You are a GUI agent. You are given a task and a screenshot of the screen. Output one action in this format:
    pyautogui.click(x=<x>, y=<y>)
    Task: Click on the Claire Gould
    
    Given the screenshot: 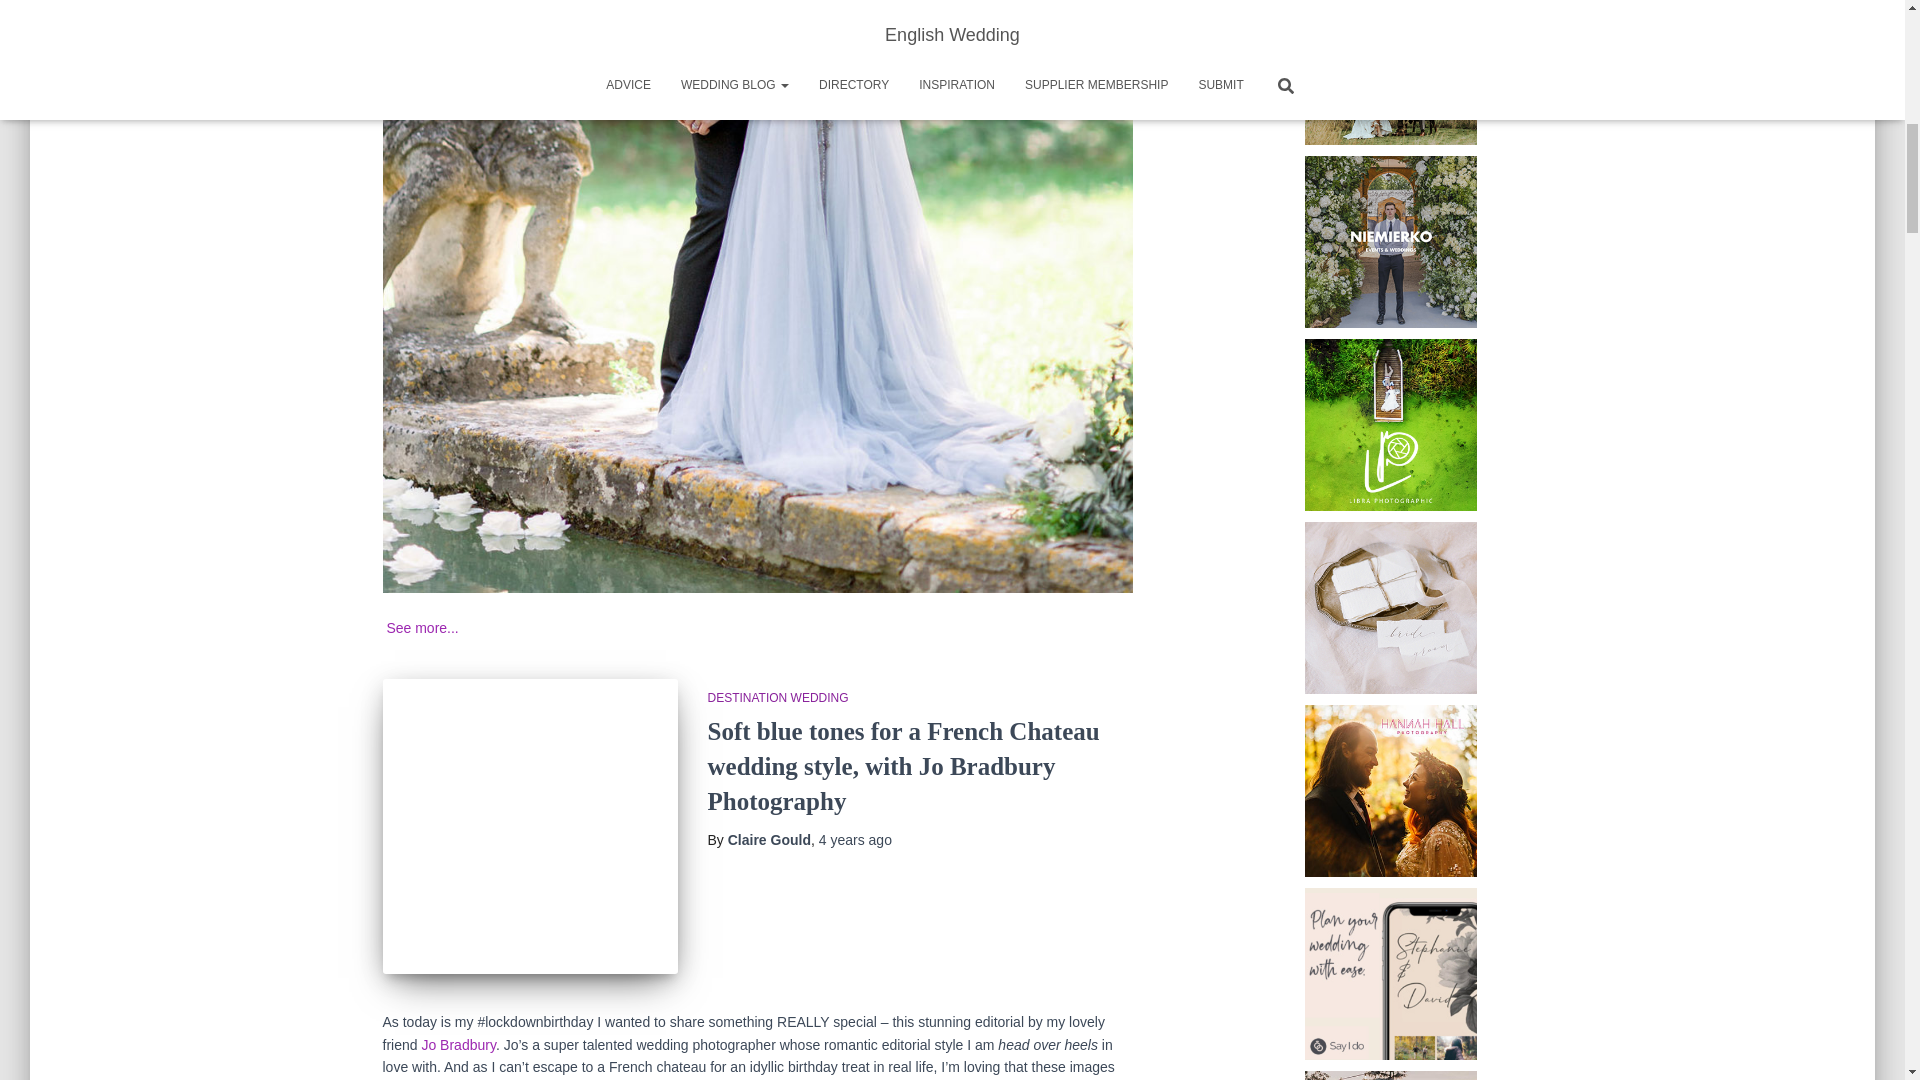 What is the action you would take?
    pyautogui.click(x=768, y=839)
    